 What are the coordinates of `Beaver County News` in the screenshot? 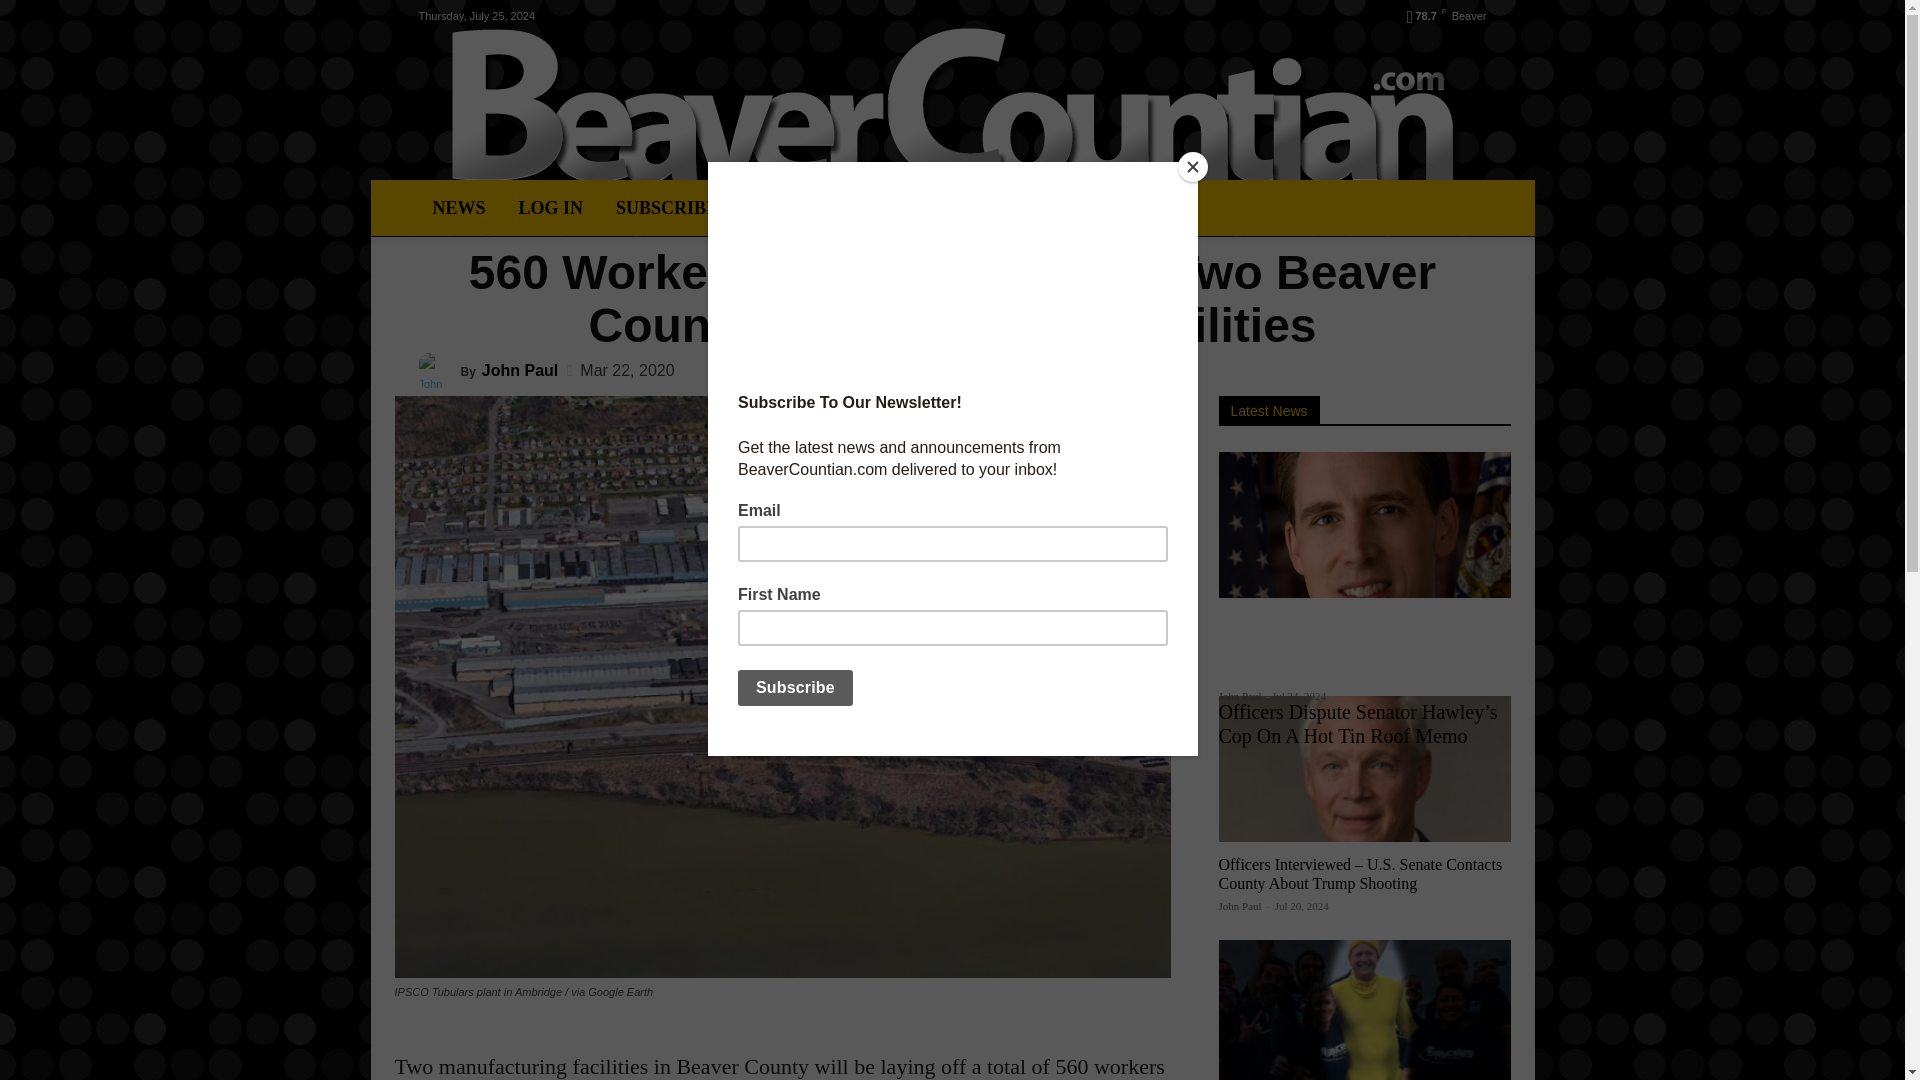 It's located at (952, 105).